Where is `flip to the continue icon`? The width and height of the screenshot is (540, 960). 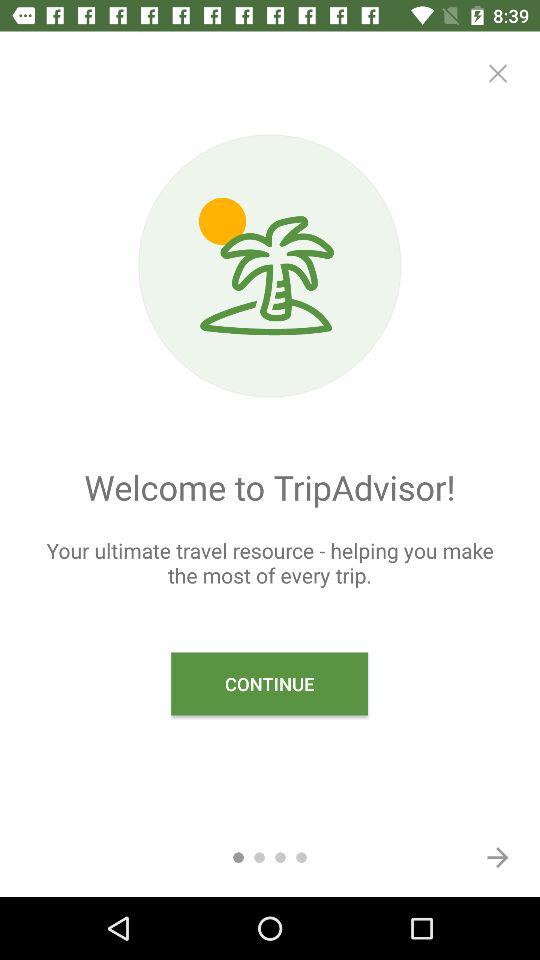 flip to the continue icon is located at coordinates (270, 684).